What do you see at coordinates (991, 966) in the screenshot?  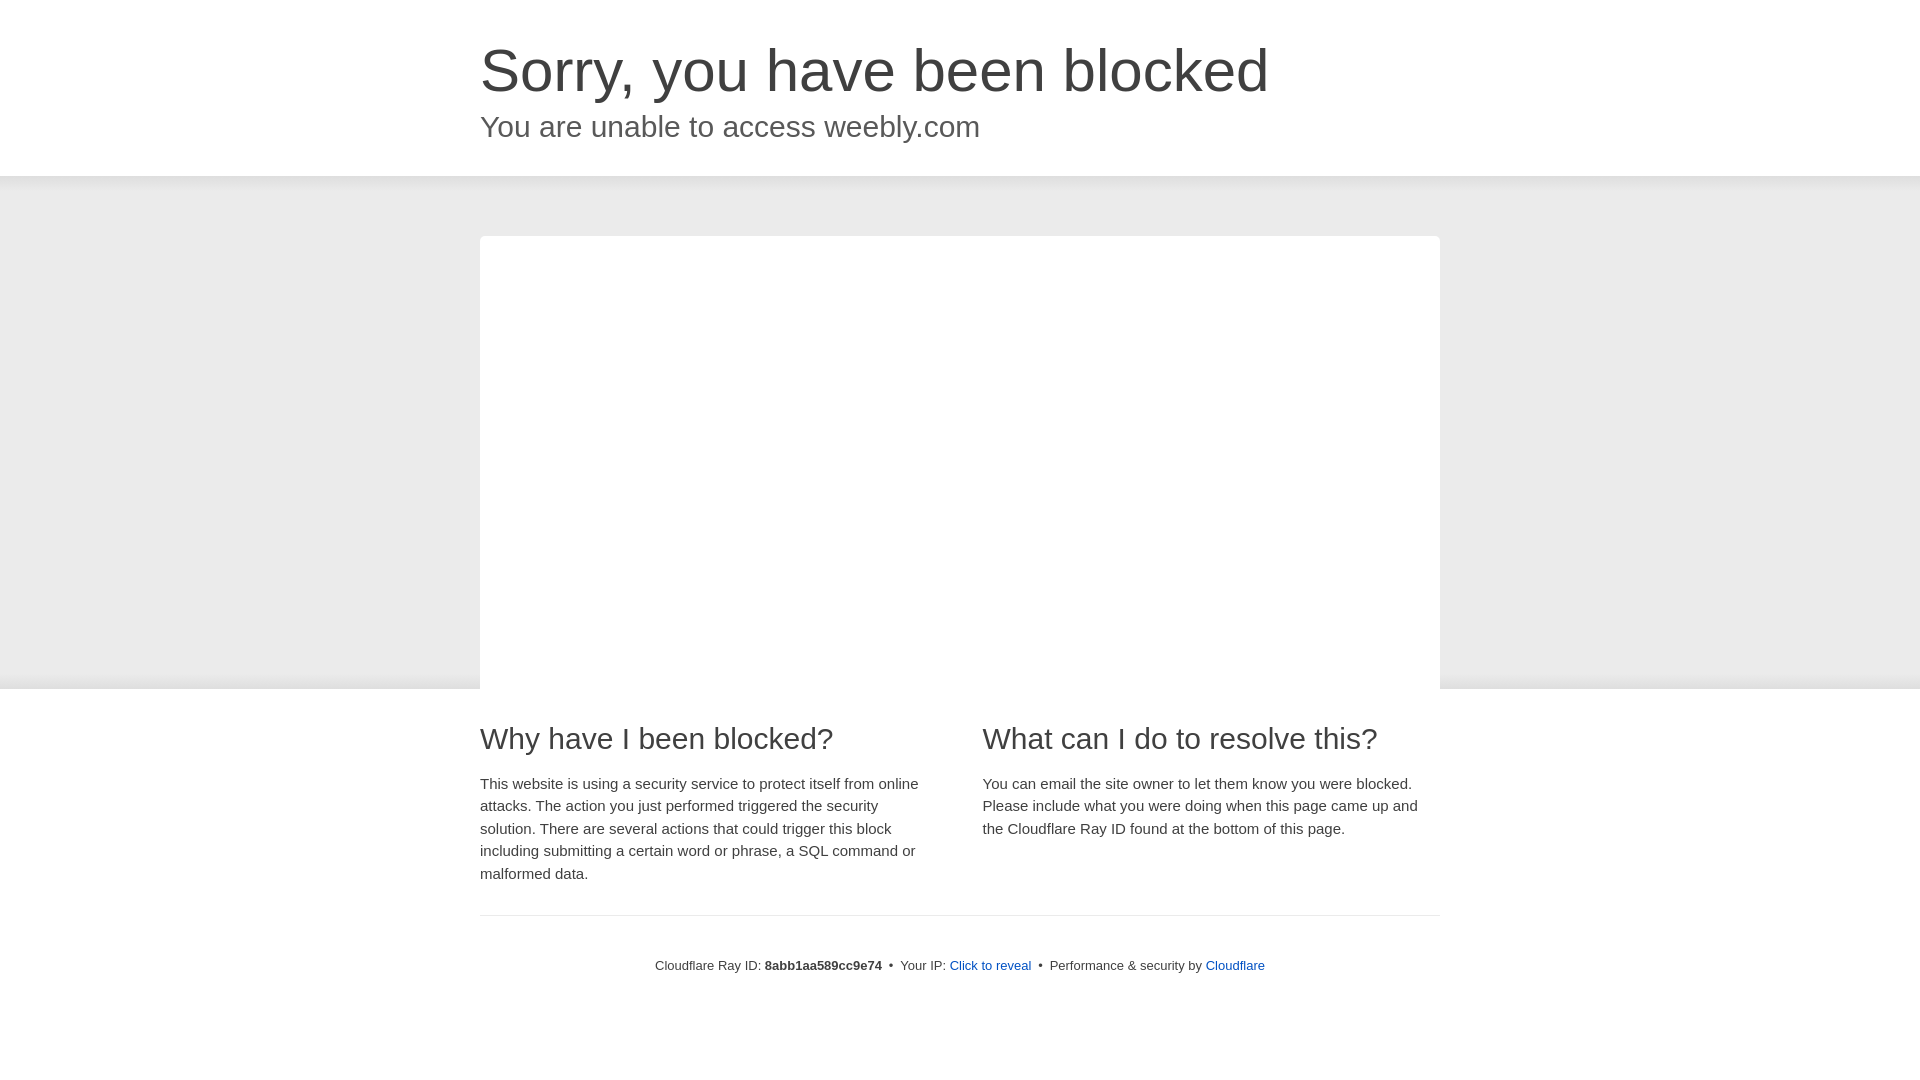 I see `Click to reveal` at bounding box center [991, 966].